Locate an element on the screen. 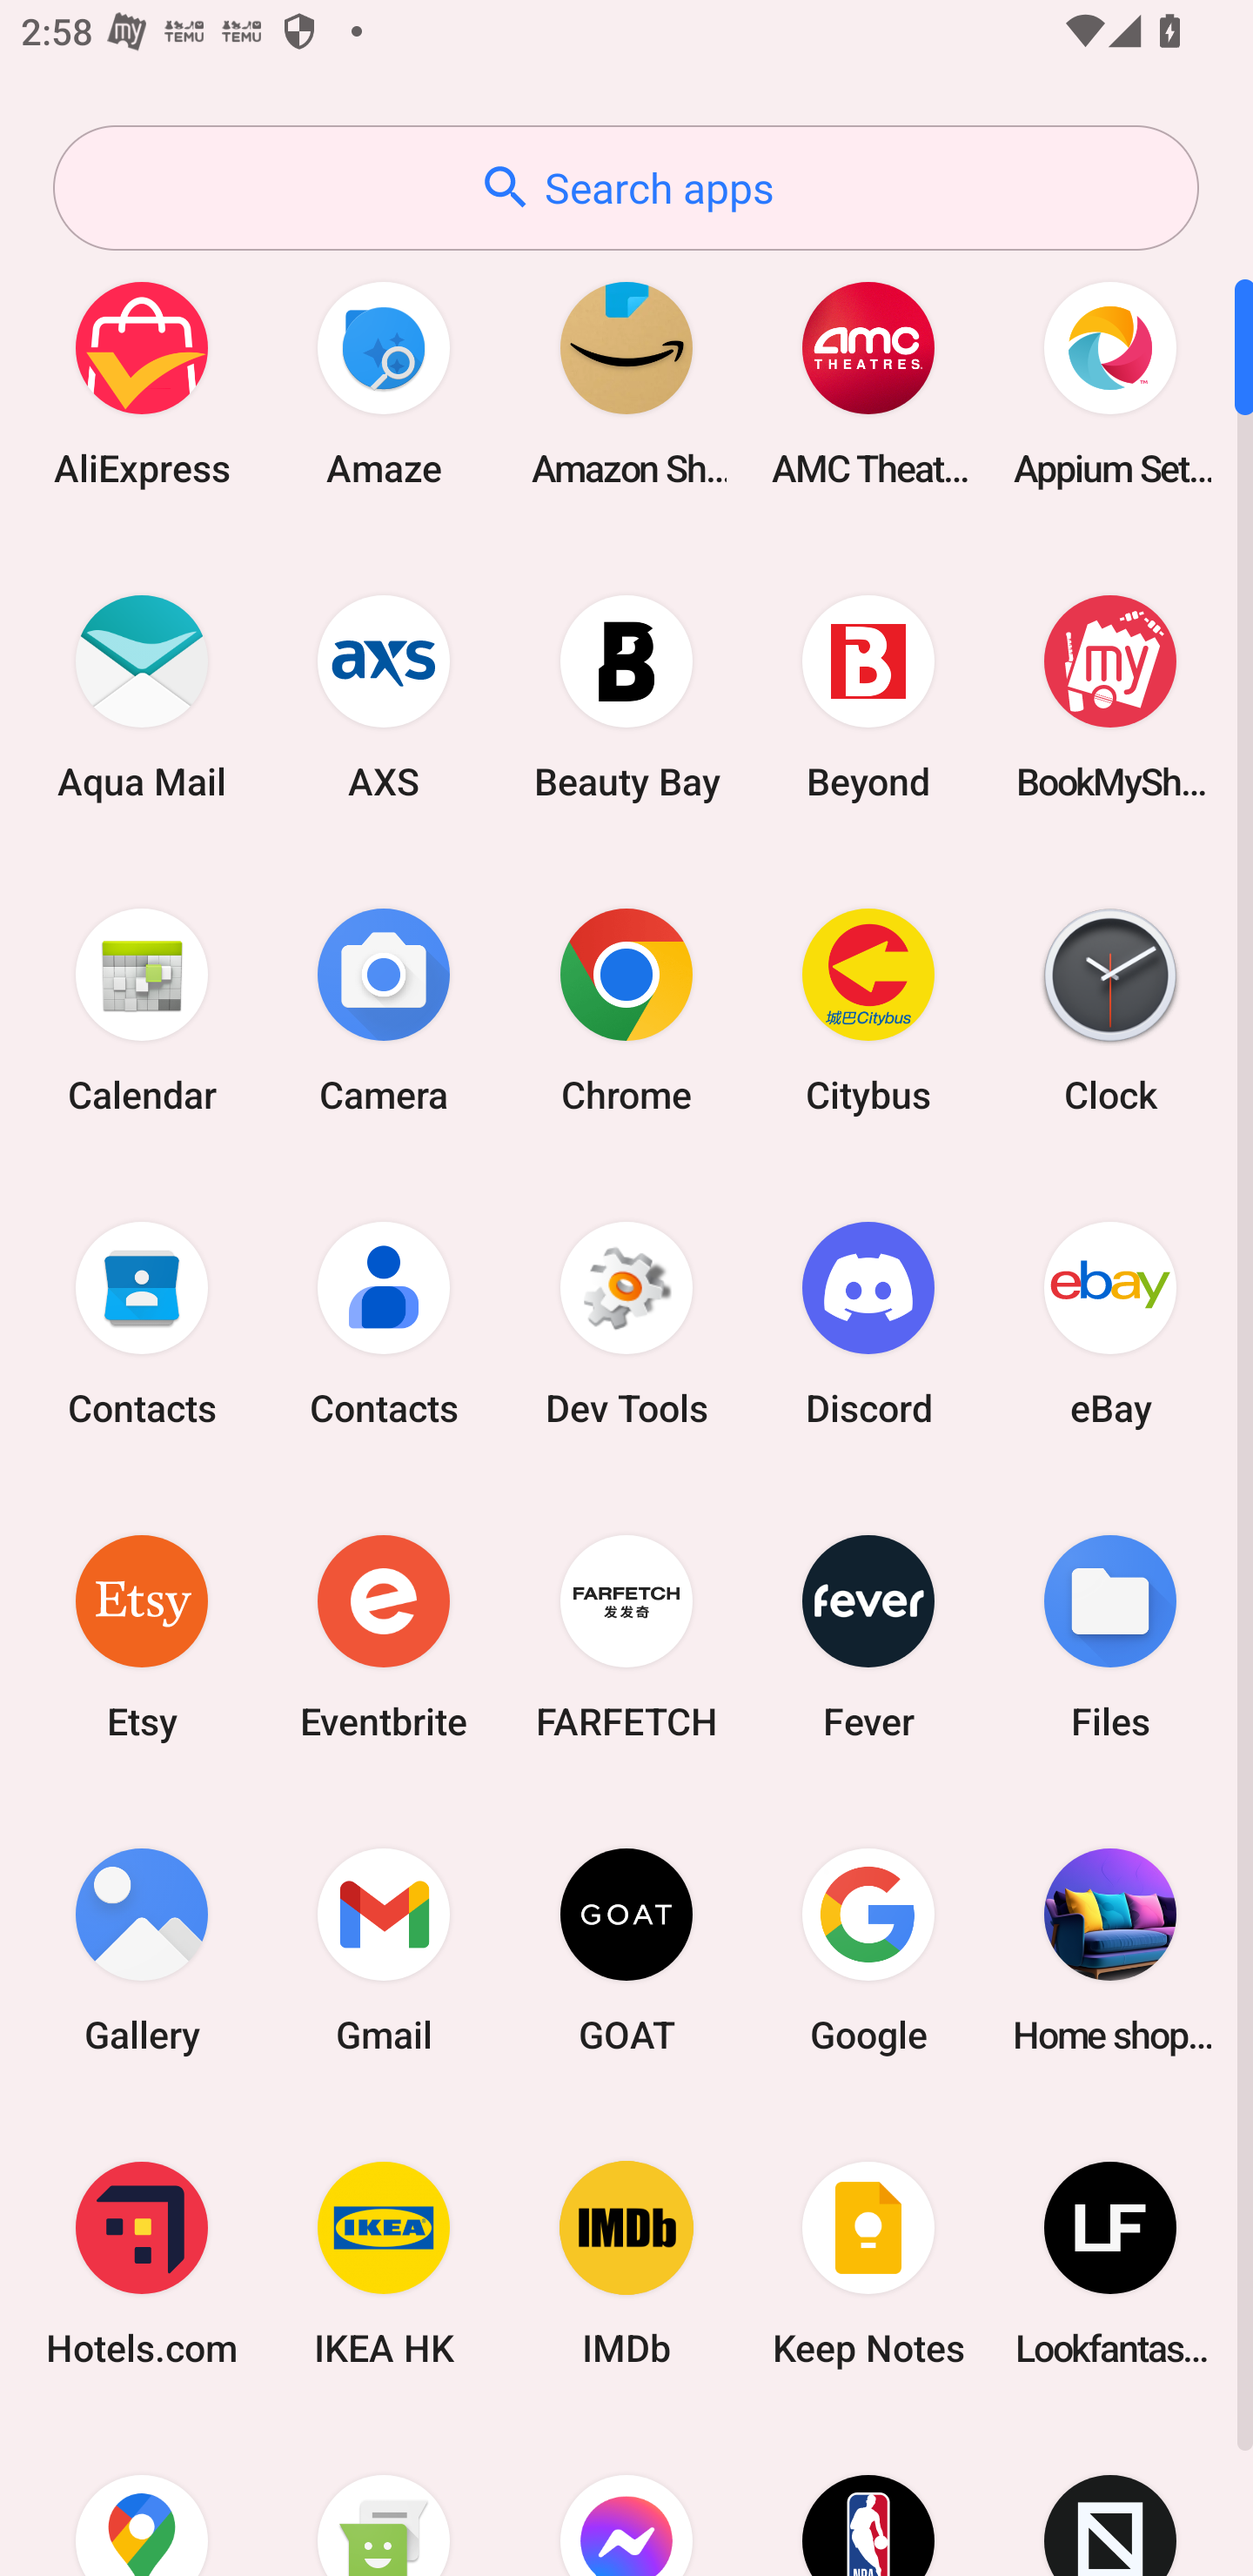 The height and width of the screenshot is (2576, 1253). Aqua Mail is located at coordinates (142, 696).